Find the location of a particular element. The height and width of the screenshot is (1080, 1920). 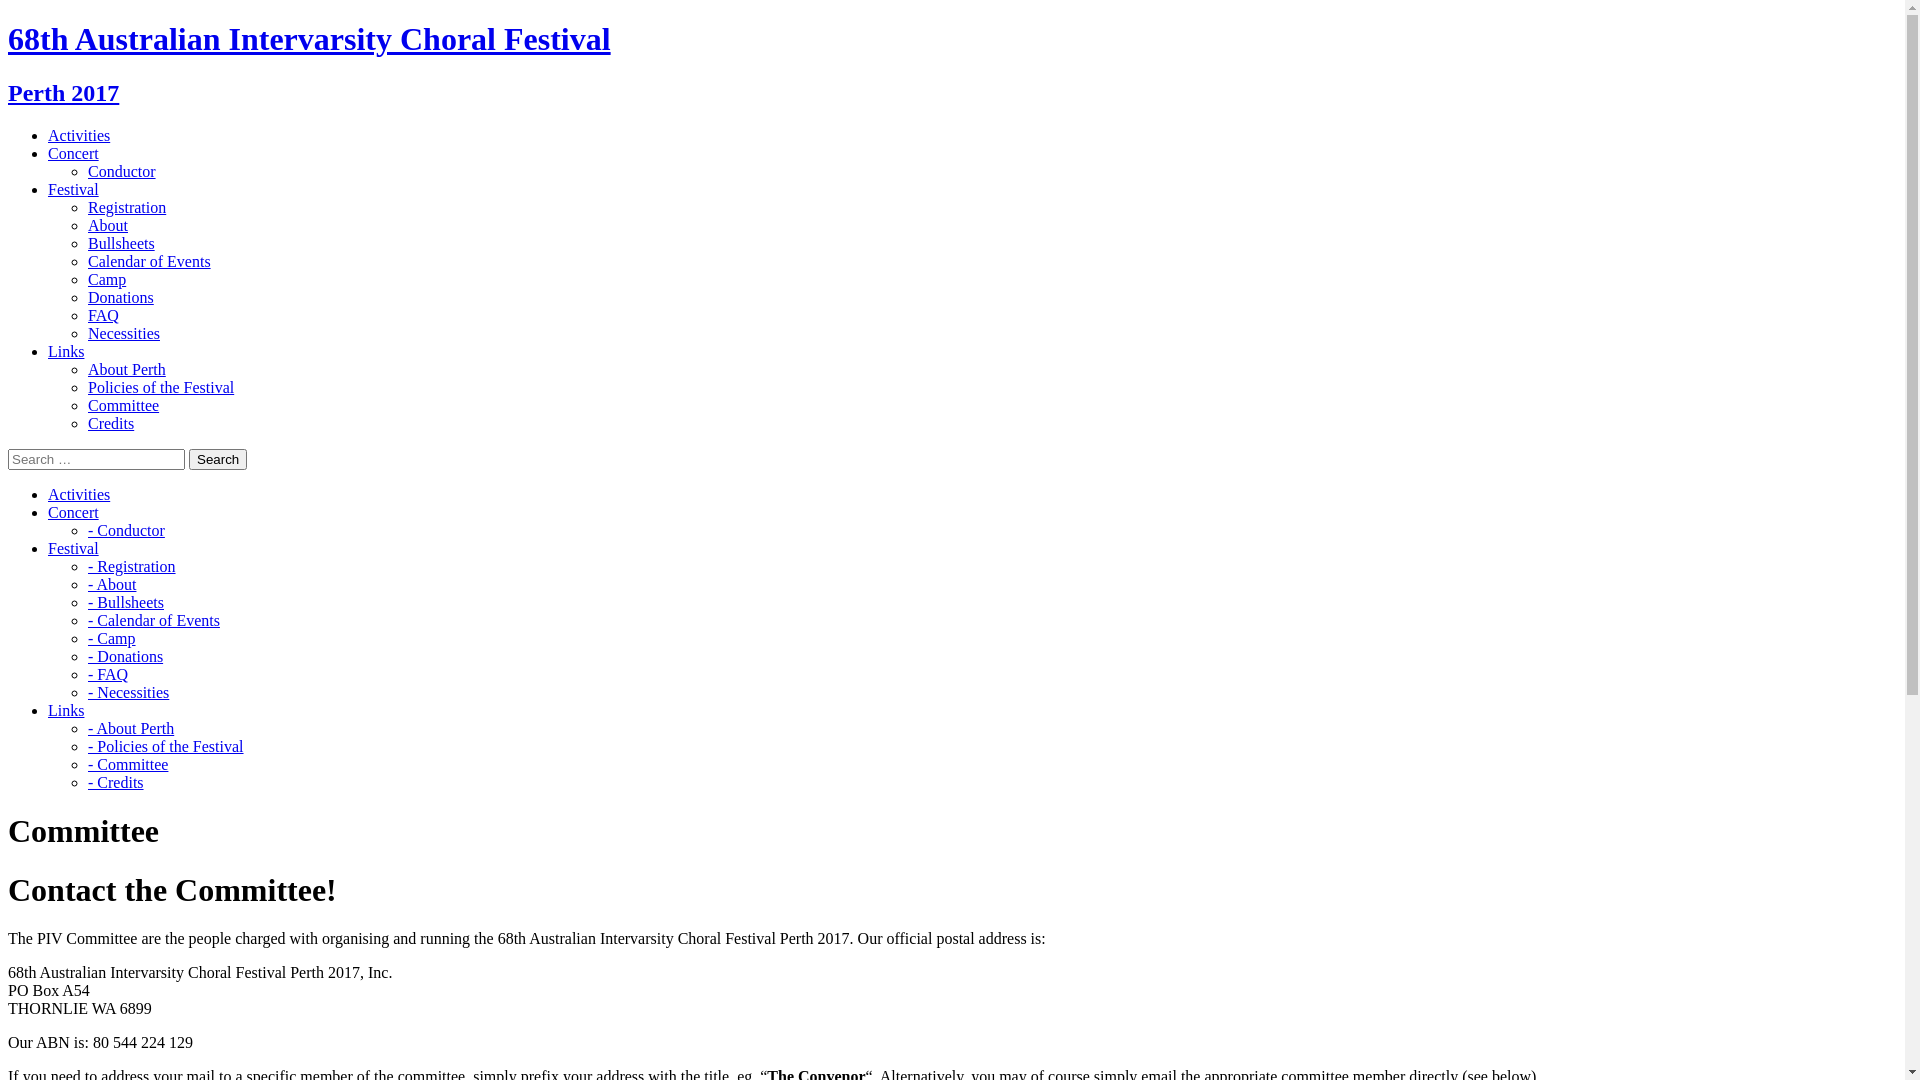

Calendar of Events is located at coordinates (150, 262).